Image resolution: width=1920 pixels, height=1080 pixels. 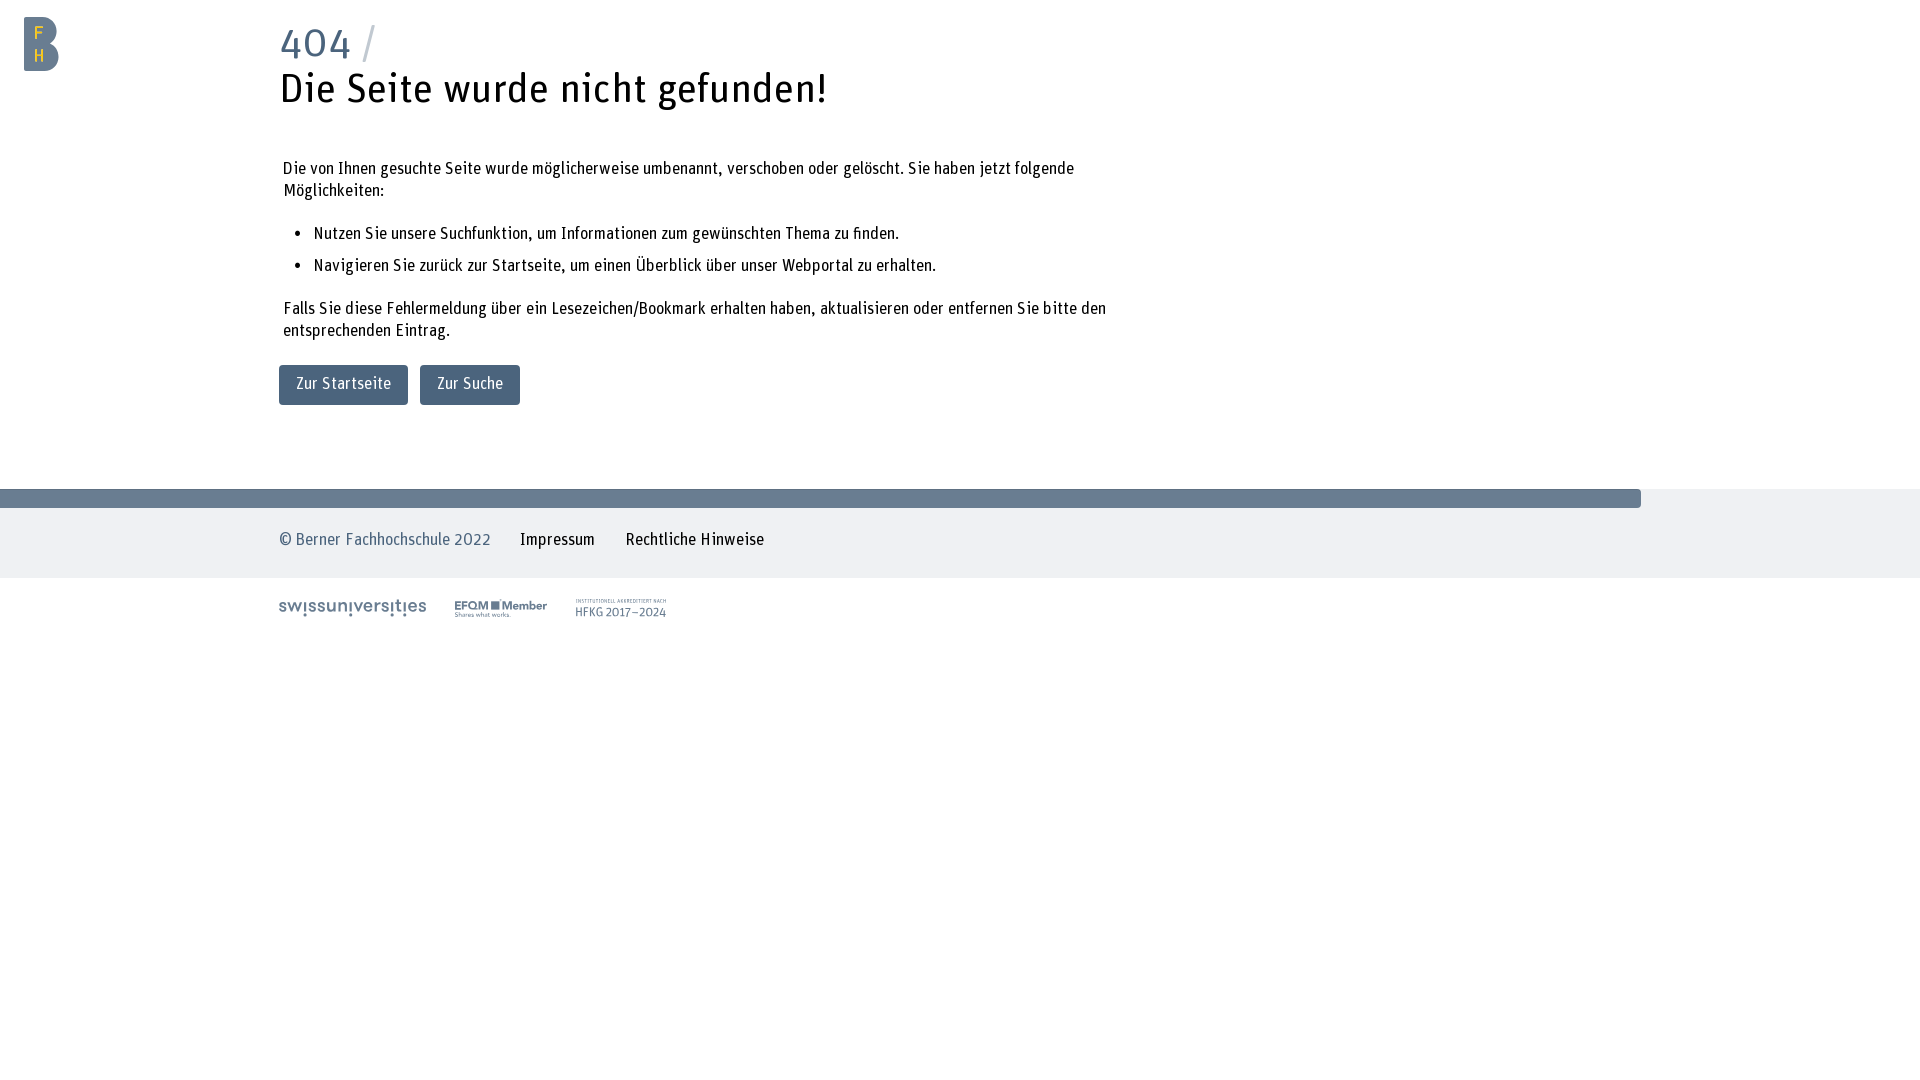 I want to click on Rechtliche Hinweise, so click(x=694, y=543).